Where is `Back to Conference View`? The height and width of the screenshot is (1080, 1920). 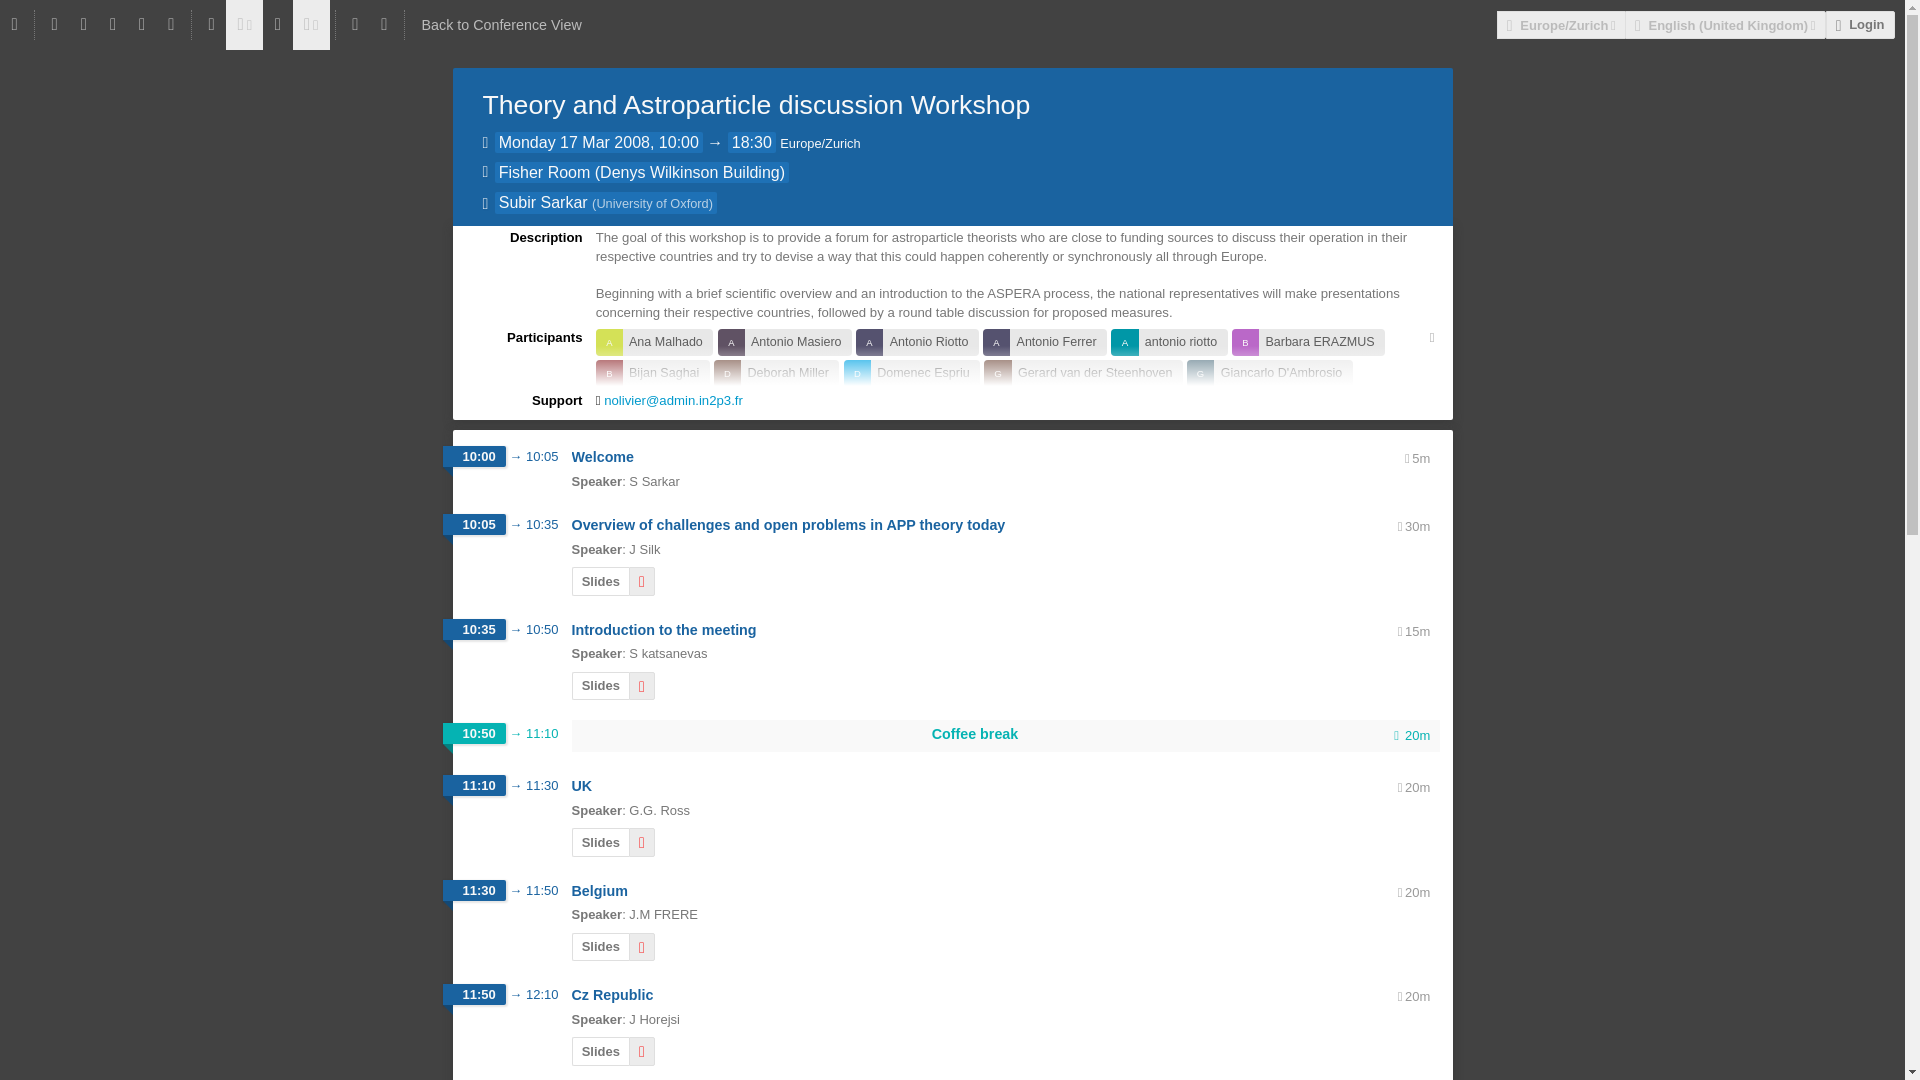
Back to Conference View is located at coordinates (502, 24).